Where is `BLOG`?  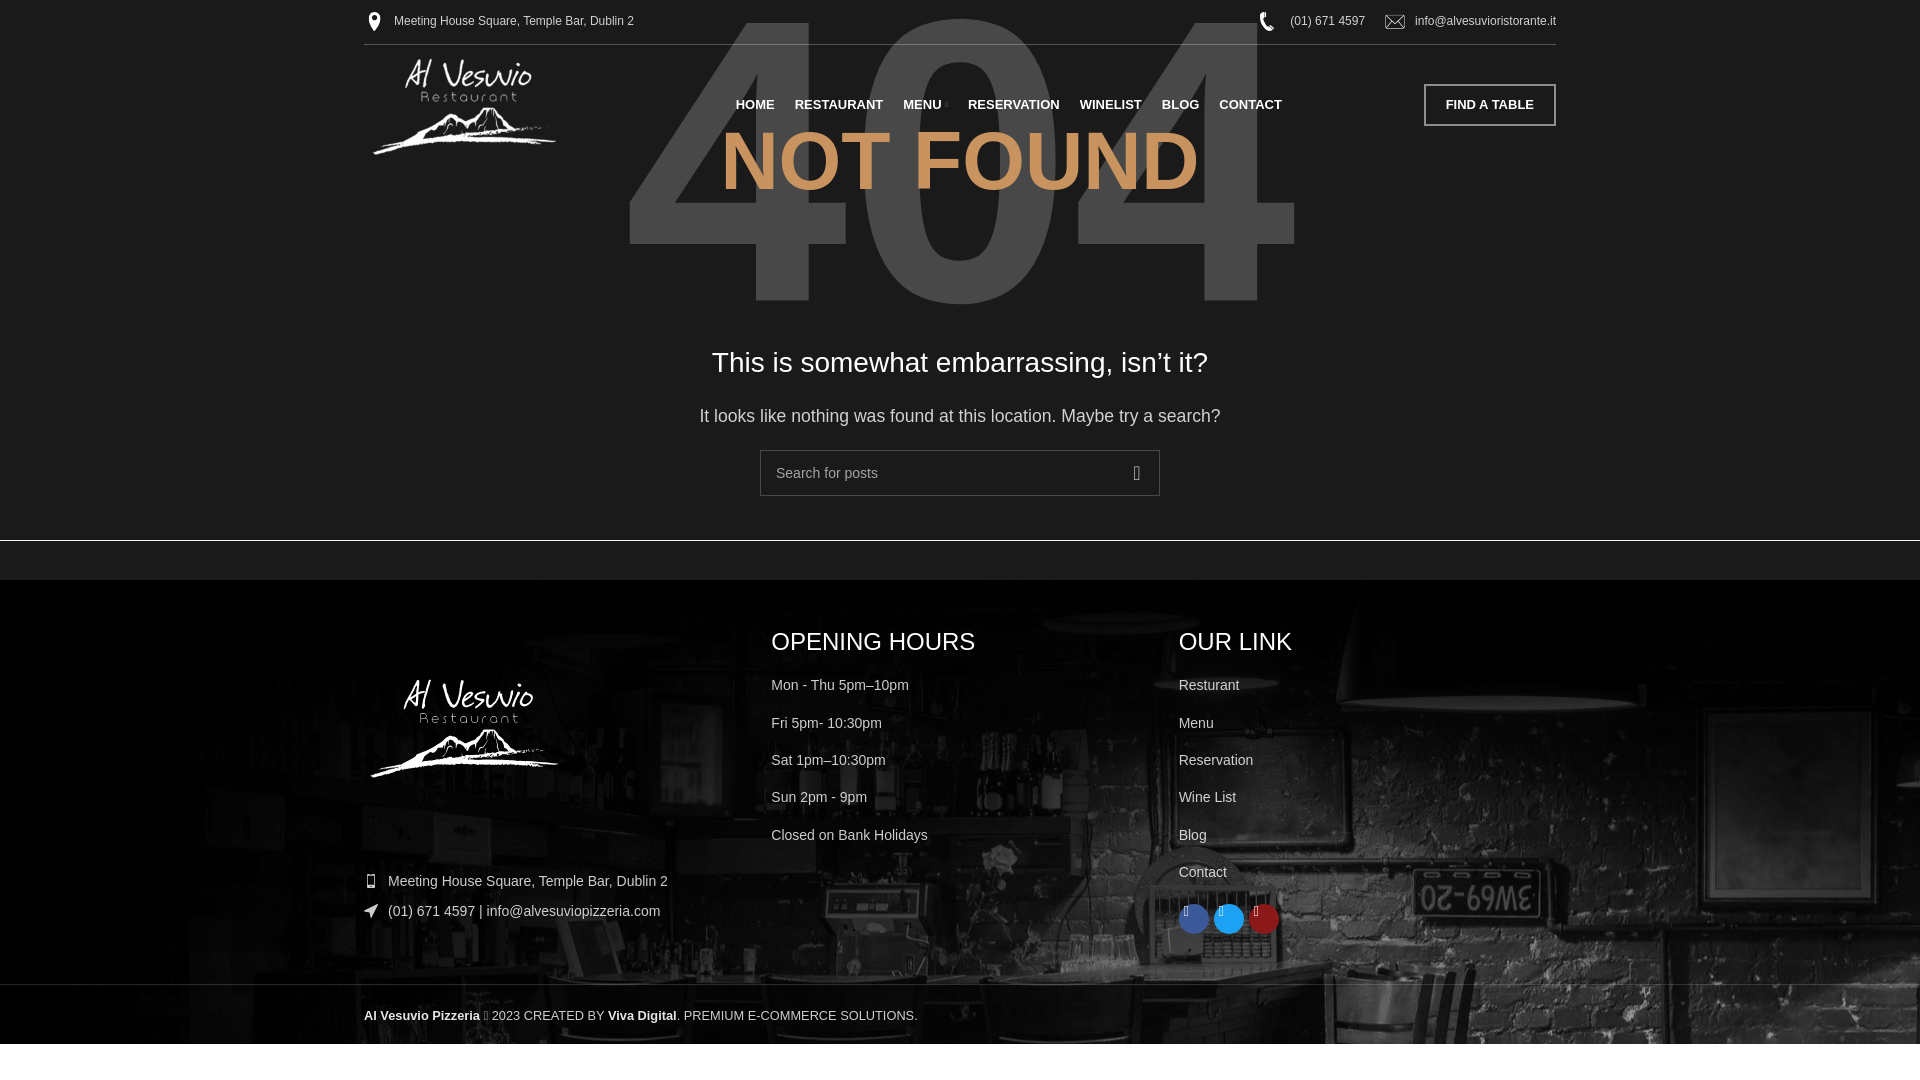
BLOG is located at coordinates (1180, 105).